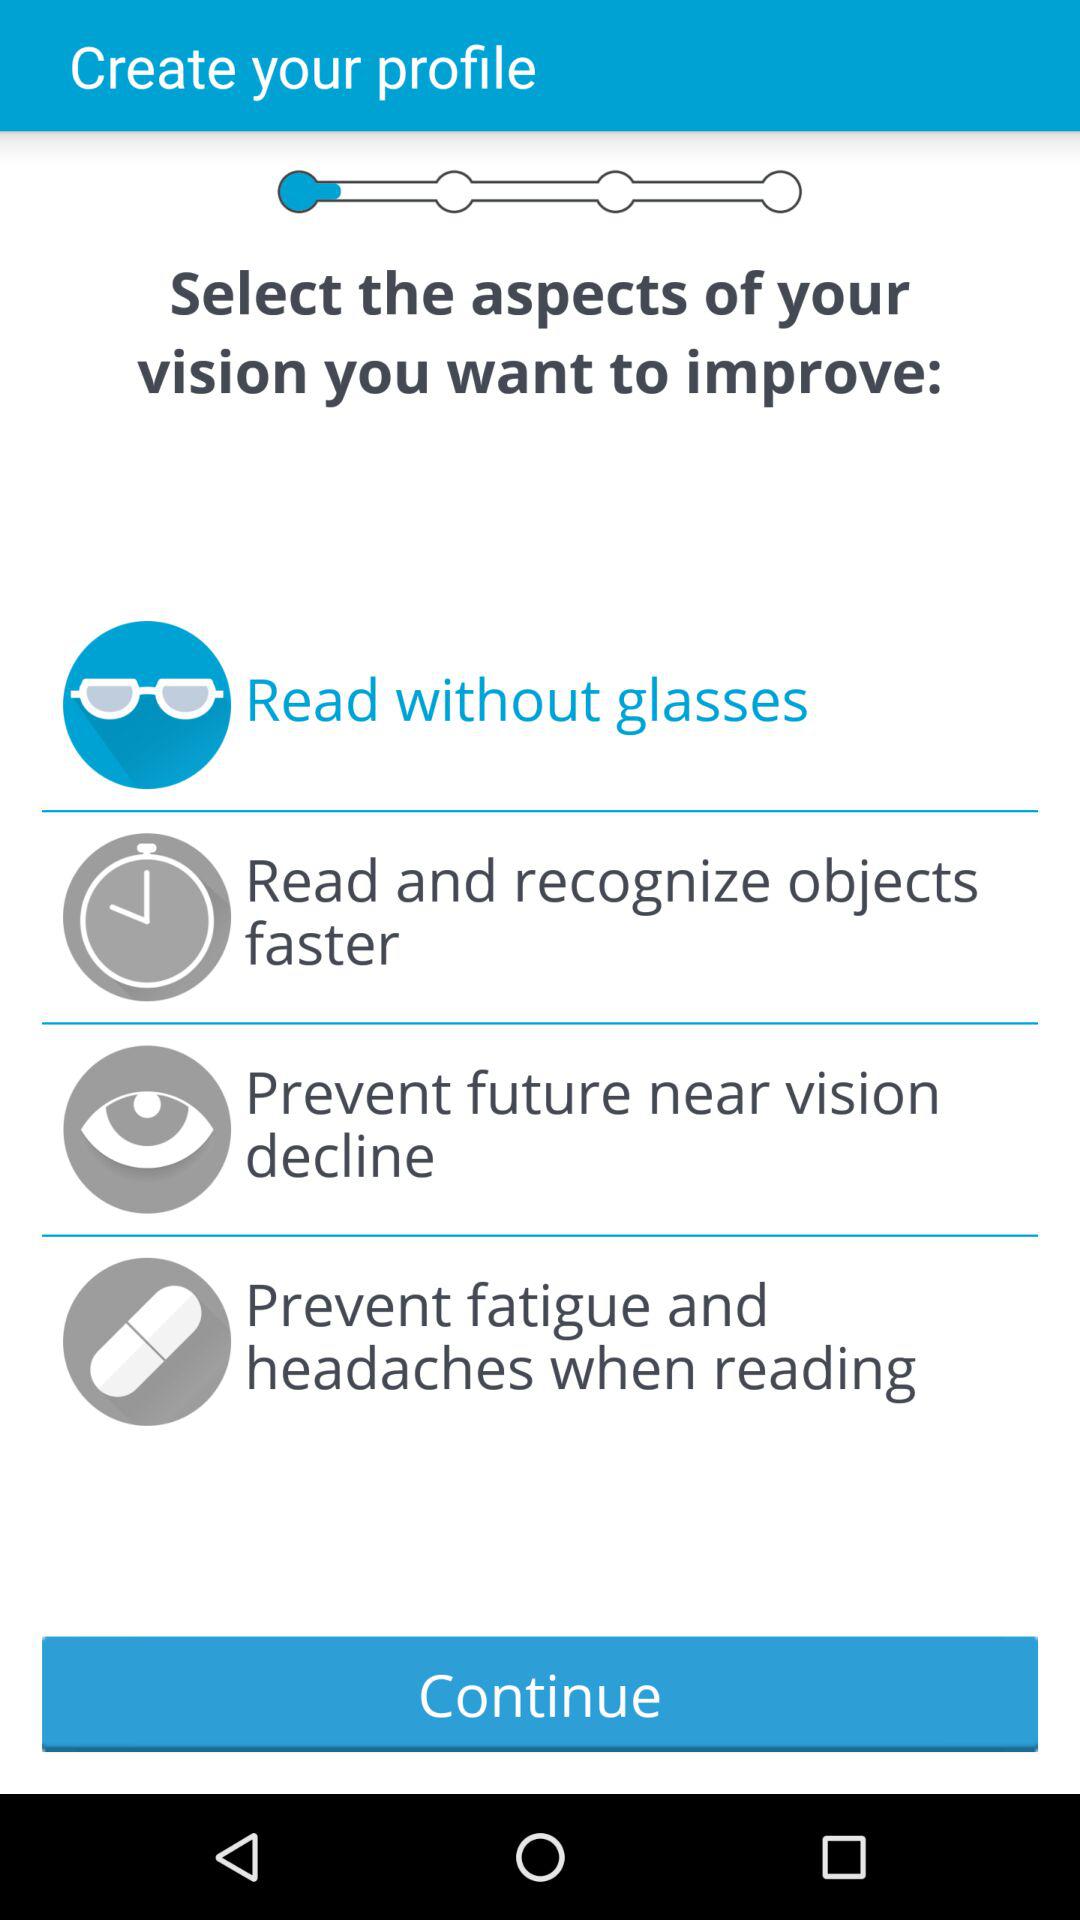 The width and height of the screenshot is (1080, 1920). What do you see at coordinates (630, 916) in the screenshot?
I see `swipe to the read and recognize` at bounding box center [630, 916].